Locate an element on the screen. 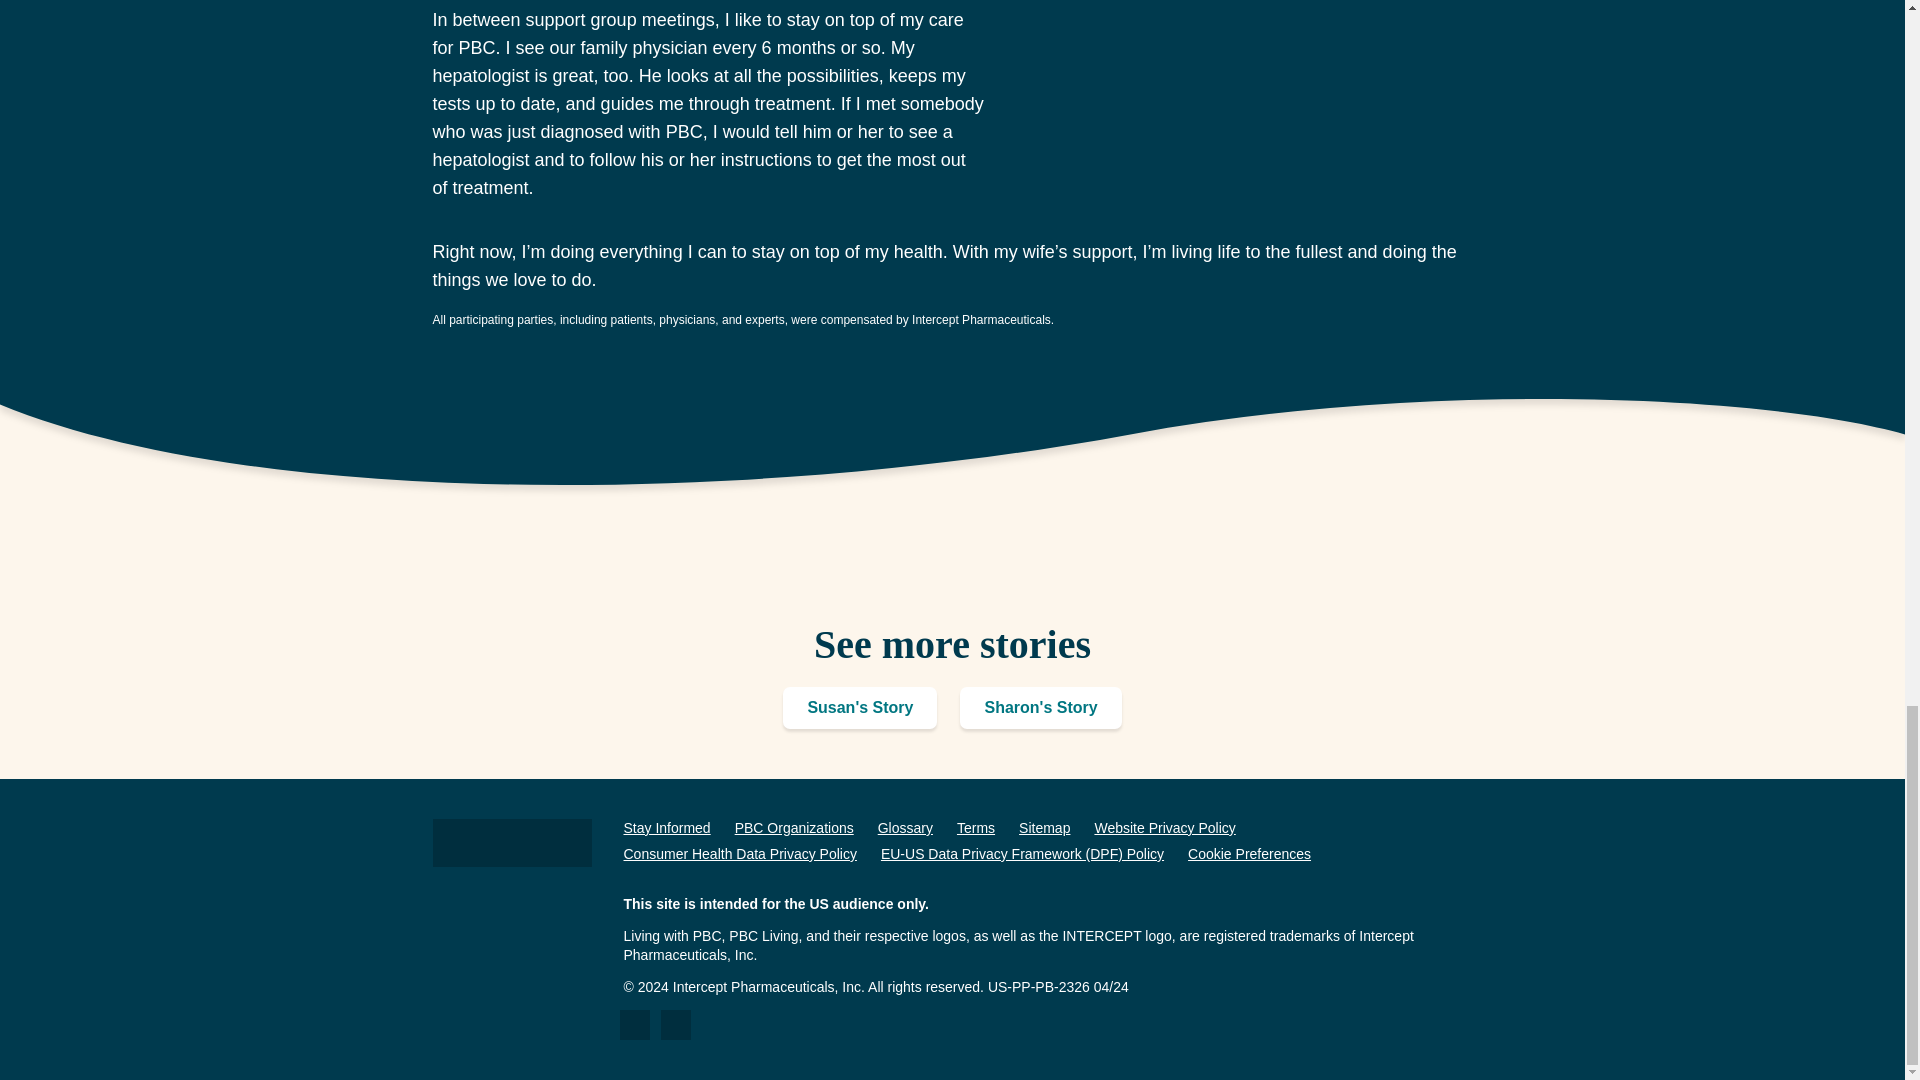 Image resolution: width=1920 pixels, height=1080 pixels. Sharon's Story is located at coordinates (1040, 708).